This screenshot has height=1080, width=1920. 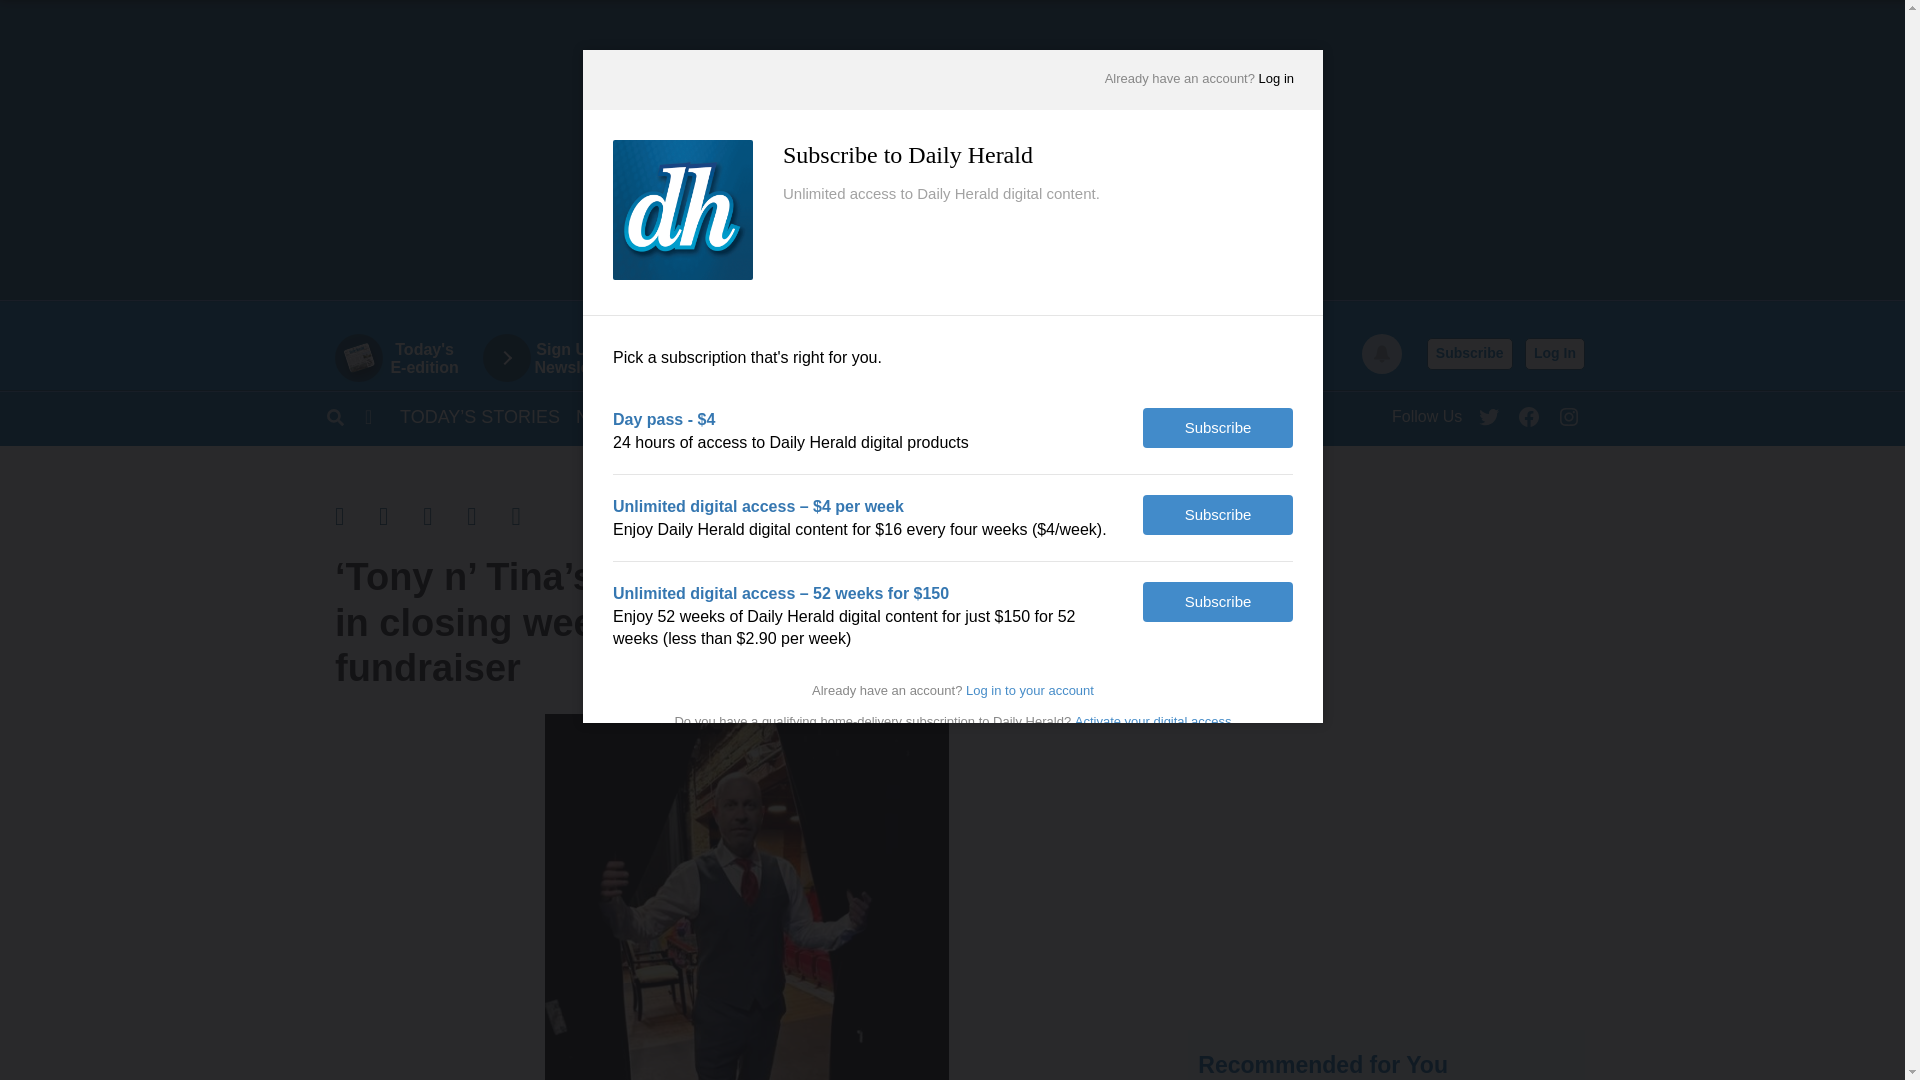 I want to click on Today's Stories, so click(x=480, y=416).